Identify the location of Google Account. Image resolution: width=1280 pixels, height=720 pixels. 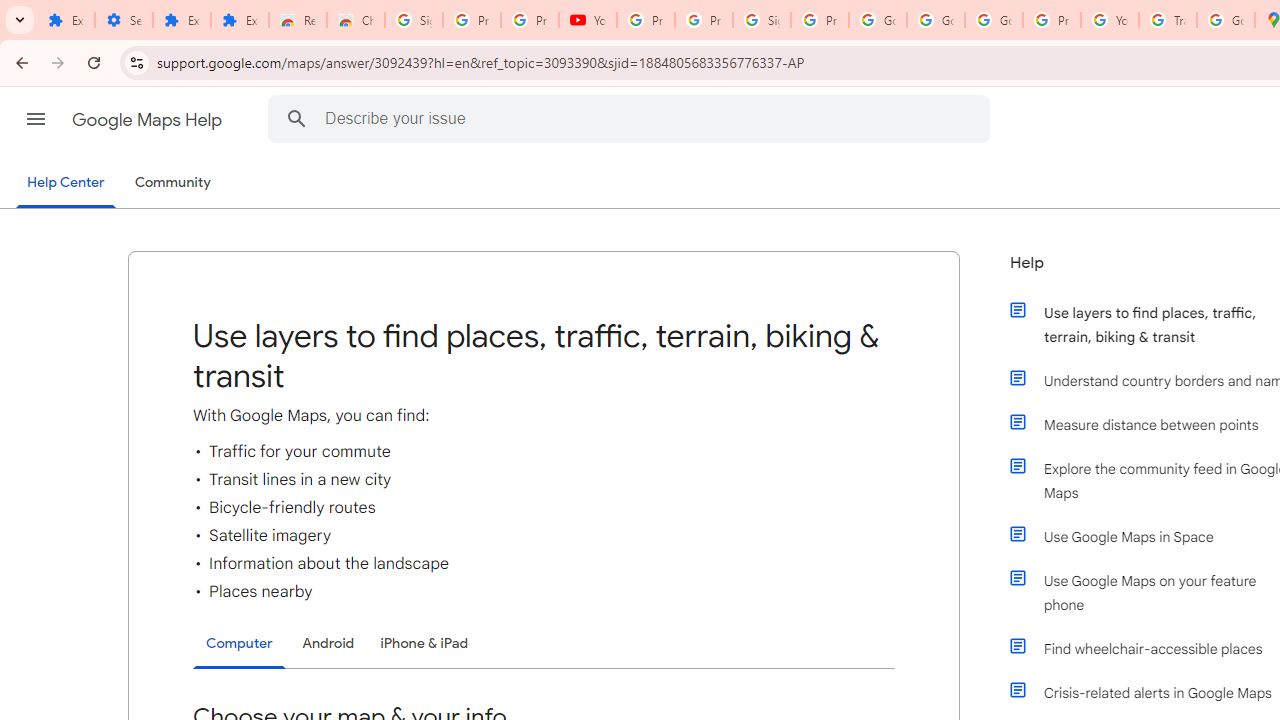
(878, 20).